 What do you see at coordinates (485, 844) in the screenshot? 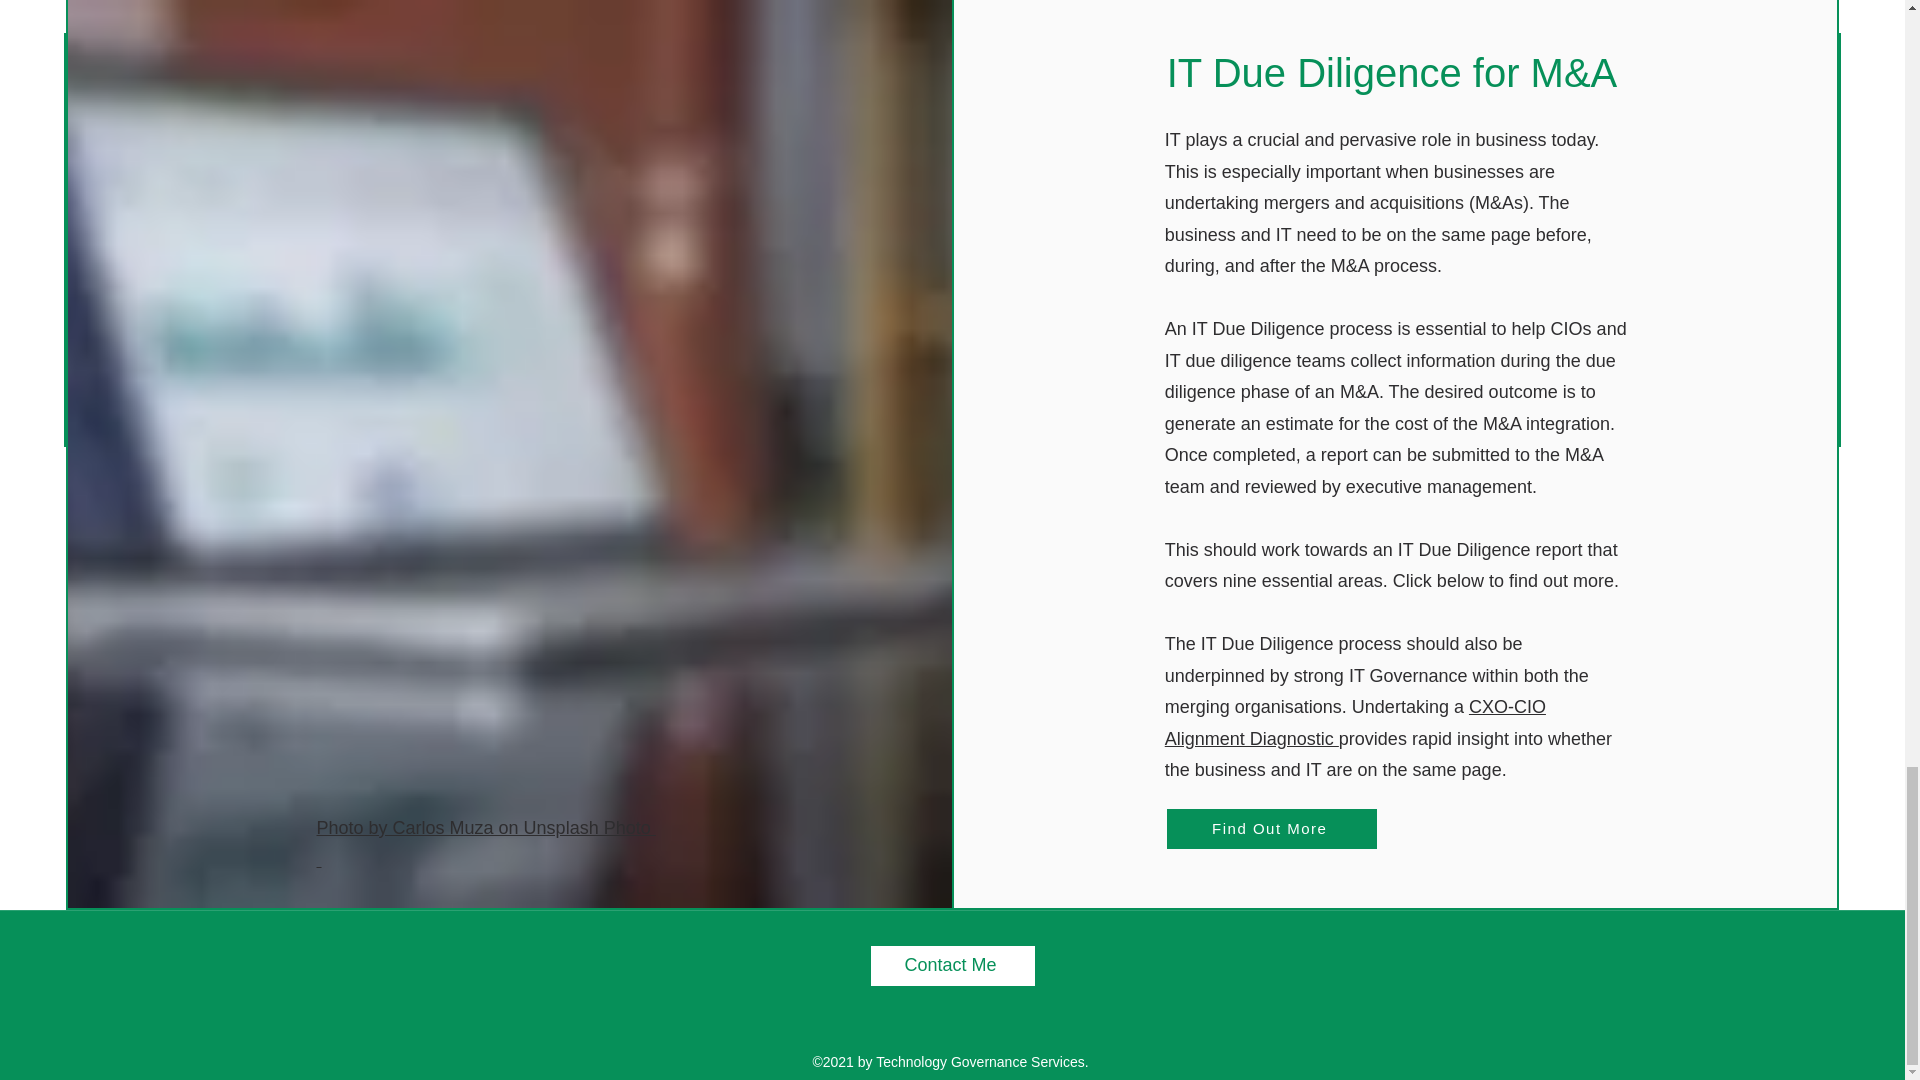
I see `Learn More` at bounding box center [485, 844].